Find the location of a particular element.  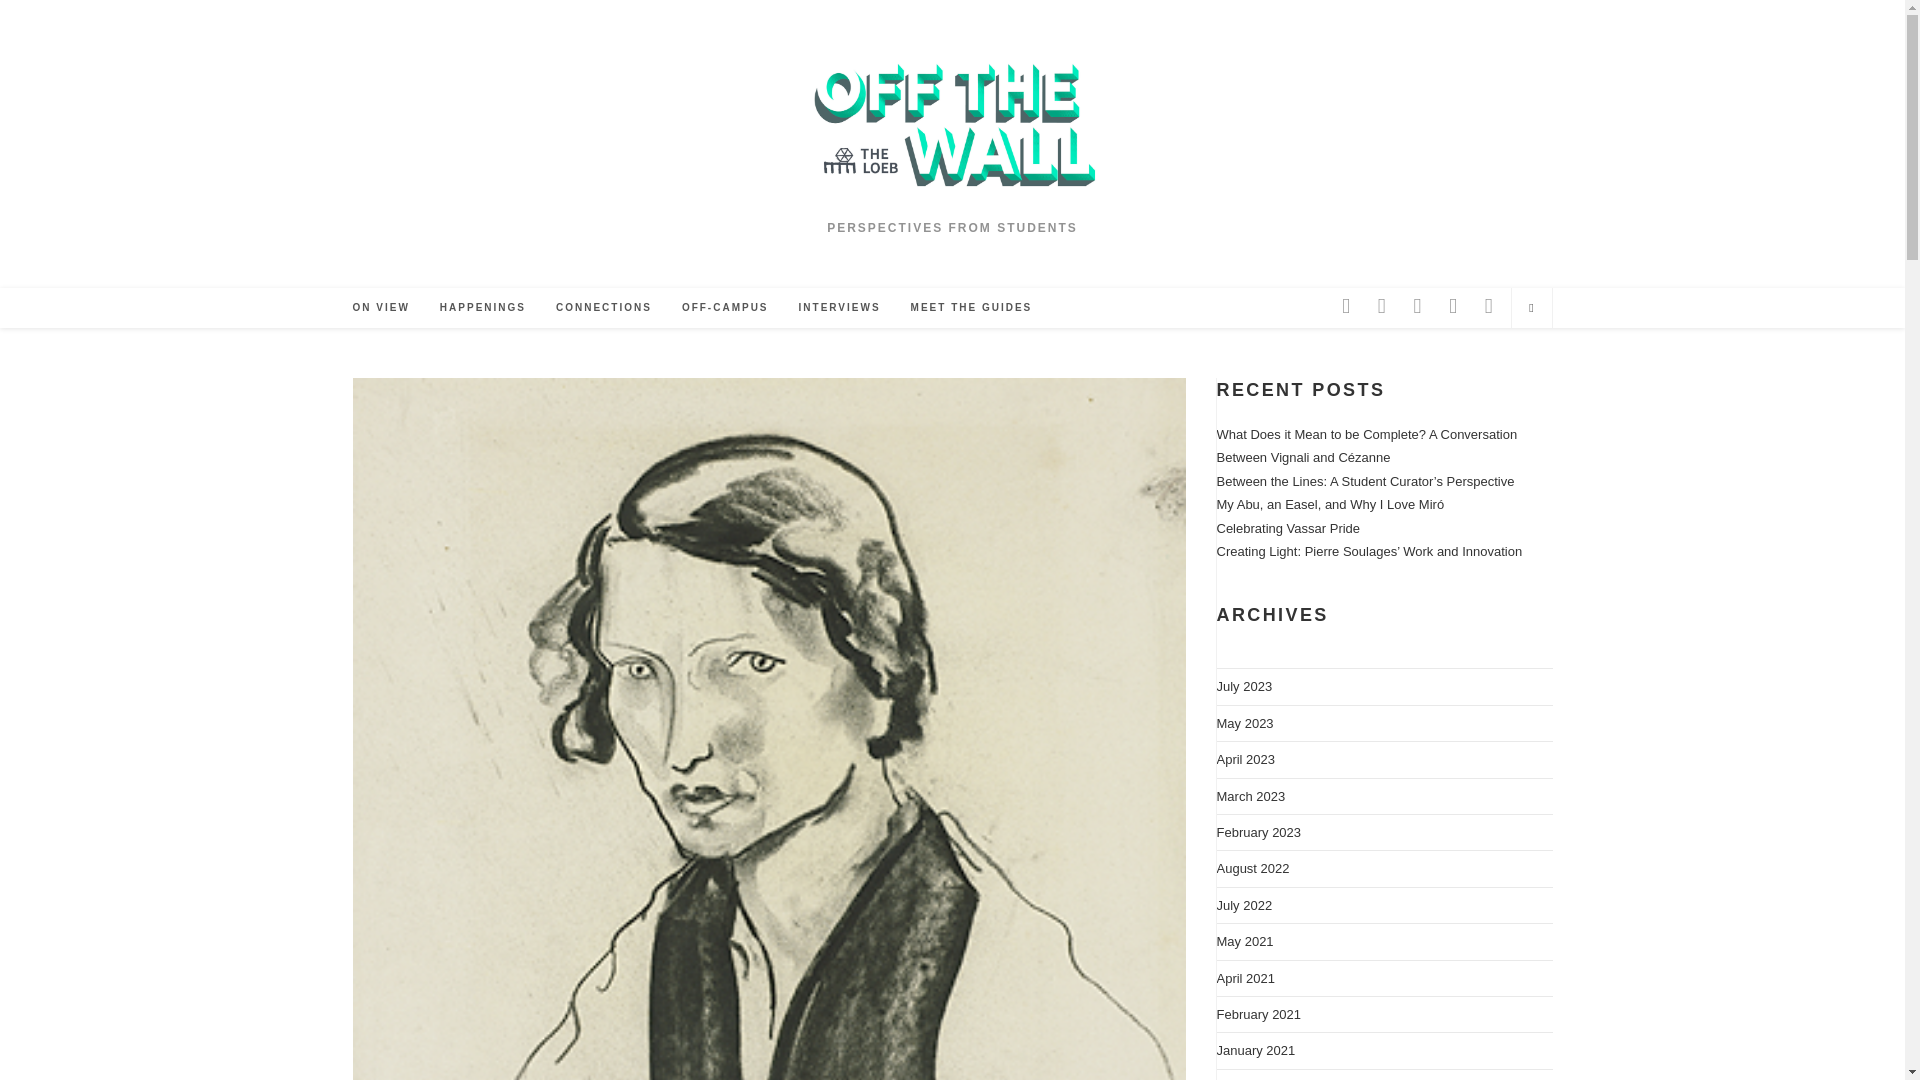

MEET THE GUIDES is located at coordinates (972, 308).